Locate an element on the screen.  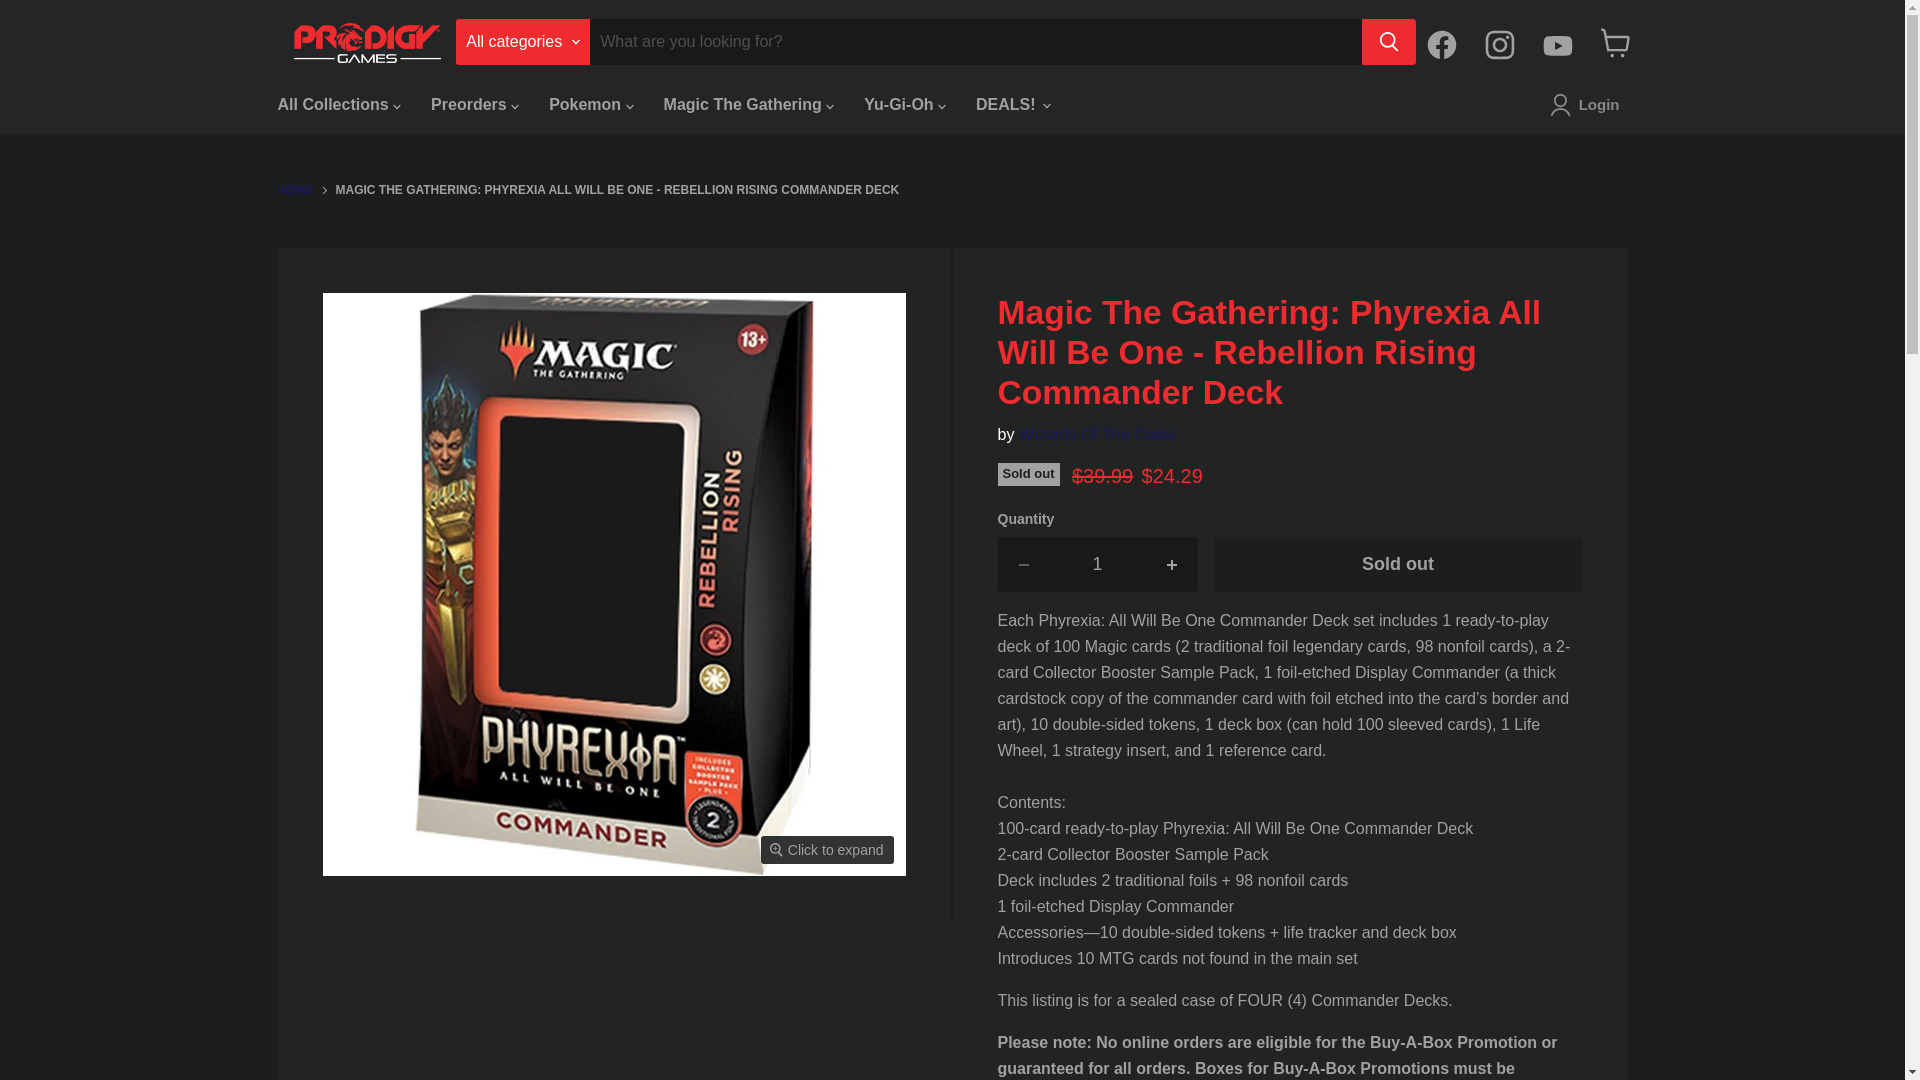
Instagram is located at coordinates (1499, 46).